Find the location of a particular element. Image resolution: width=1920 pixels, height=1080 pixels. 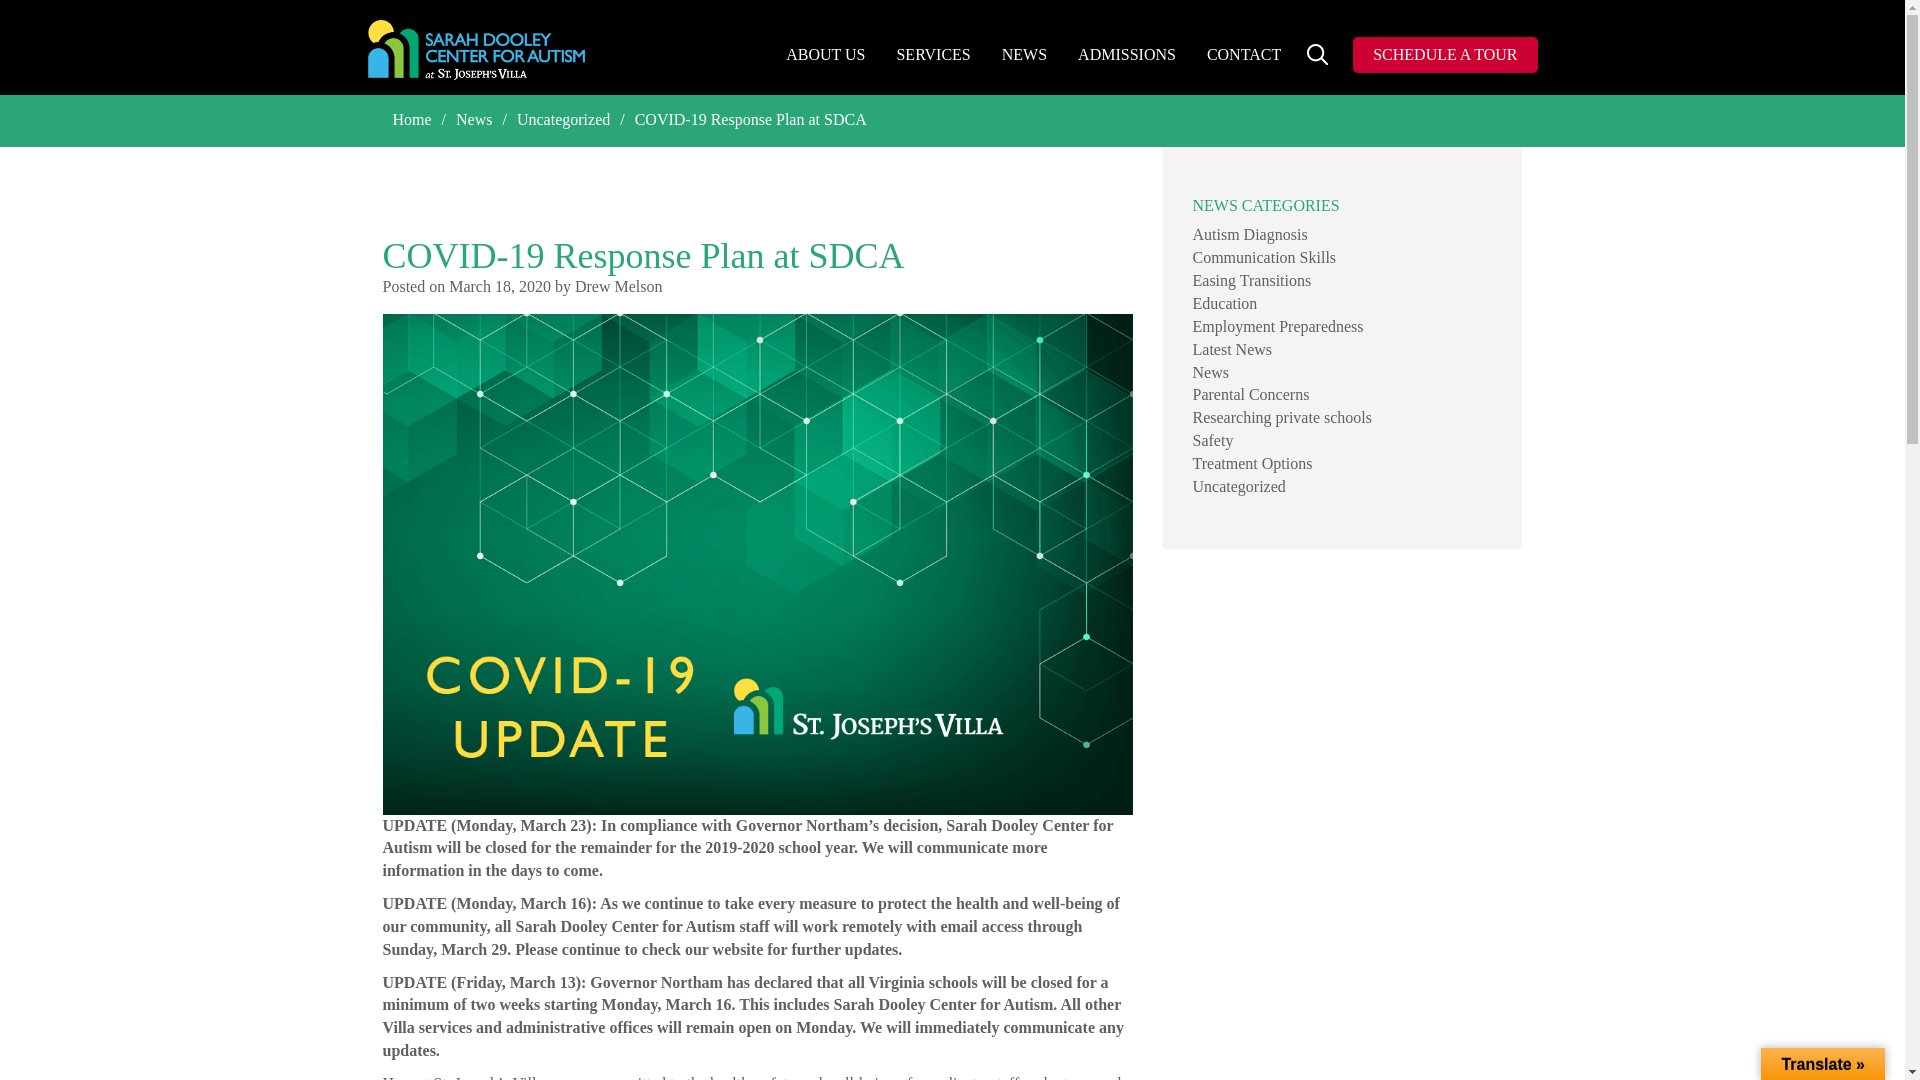

NEWS is located at coordinates (1024, 55).